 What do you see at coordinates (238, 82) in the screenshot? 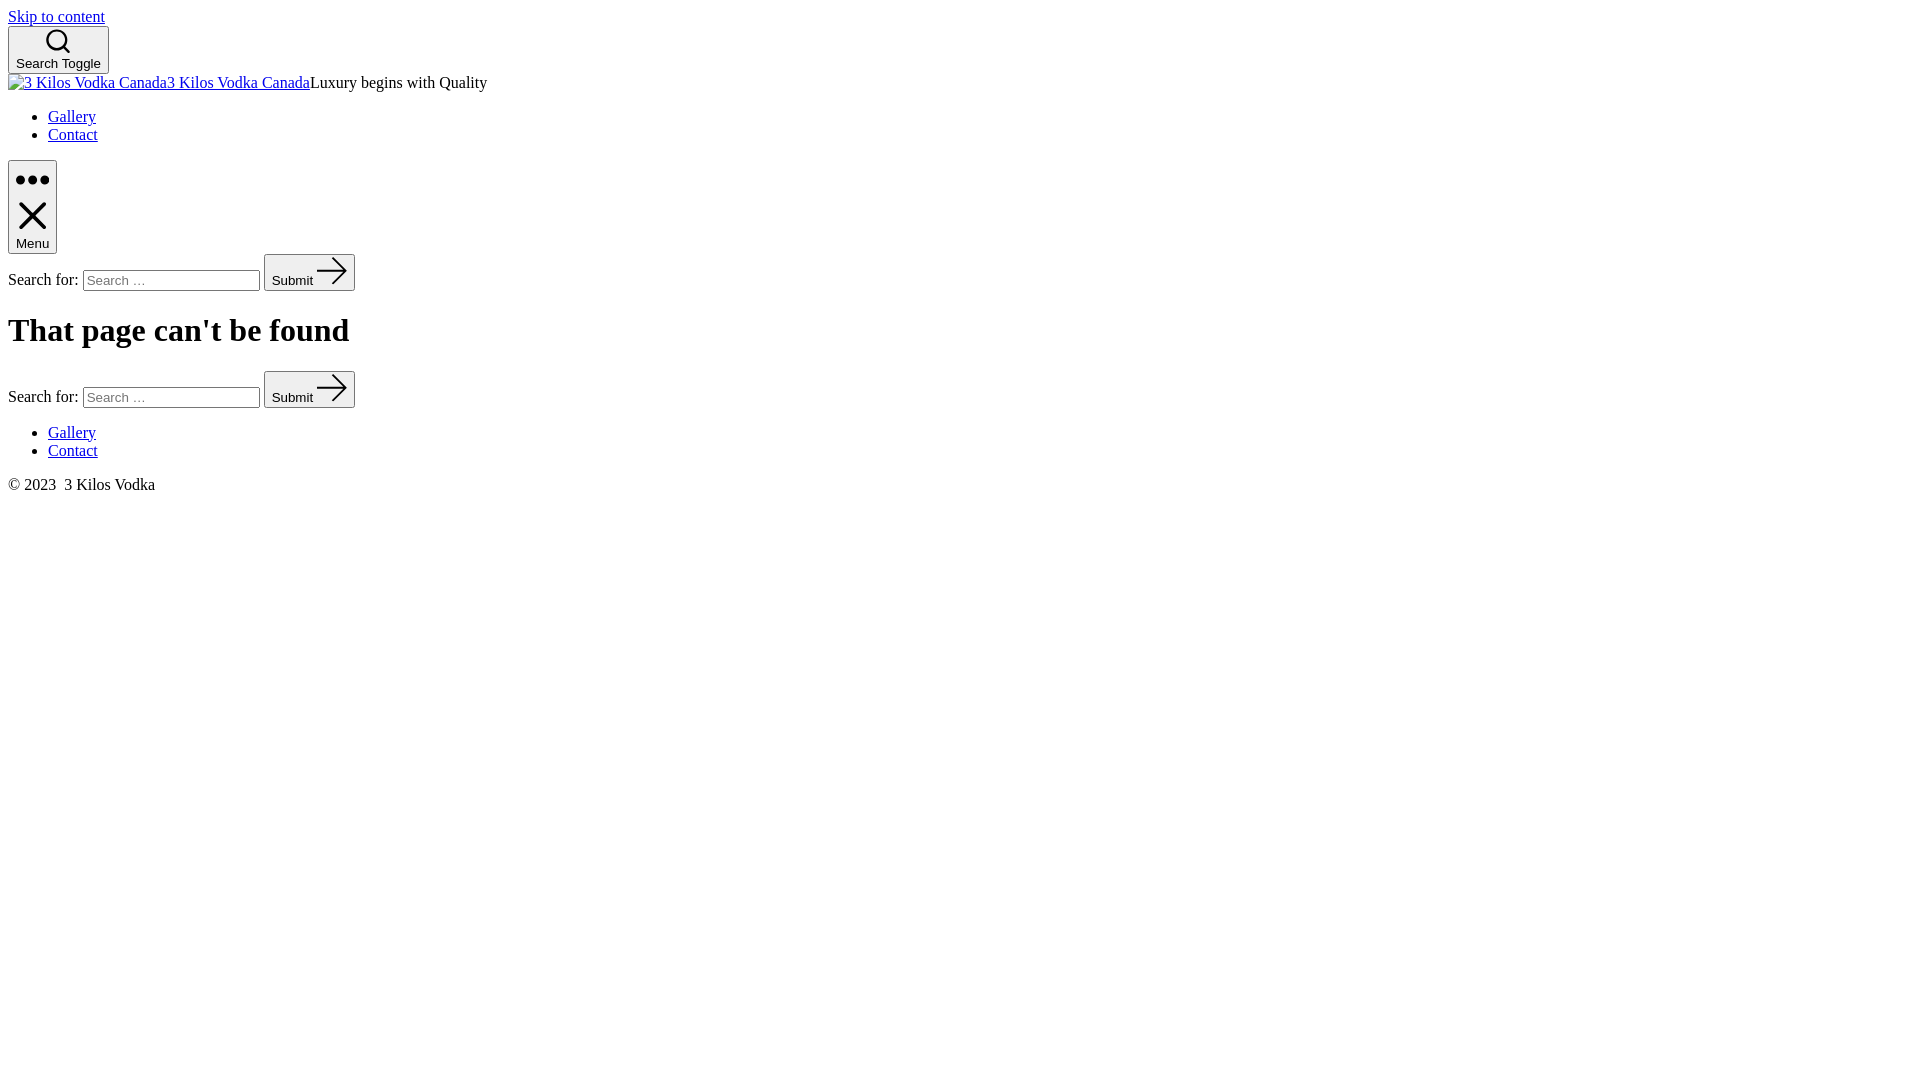
I see `3 Kilos Vodka Canada` at bounding box center [238, 82].